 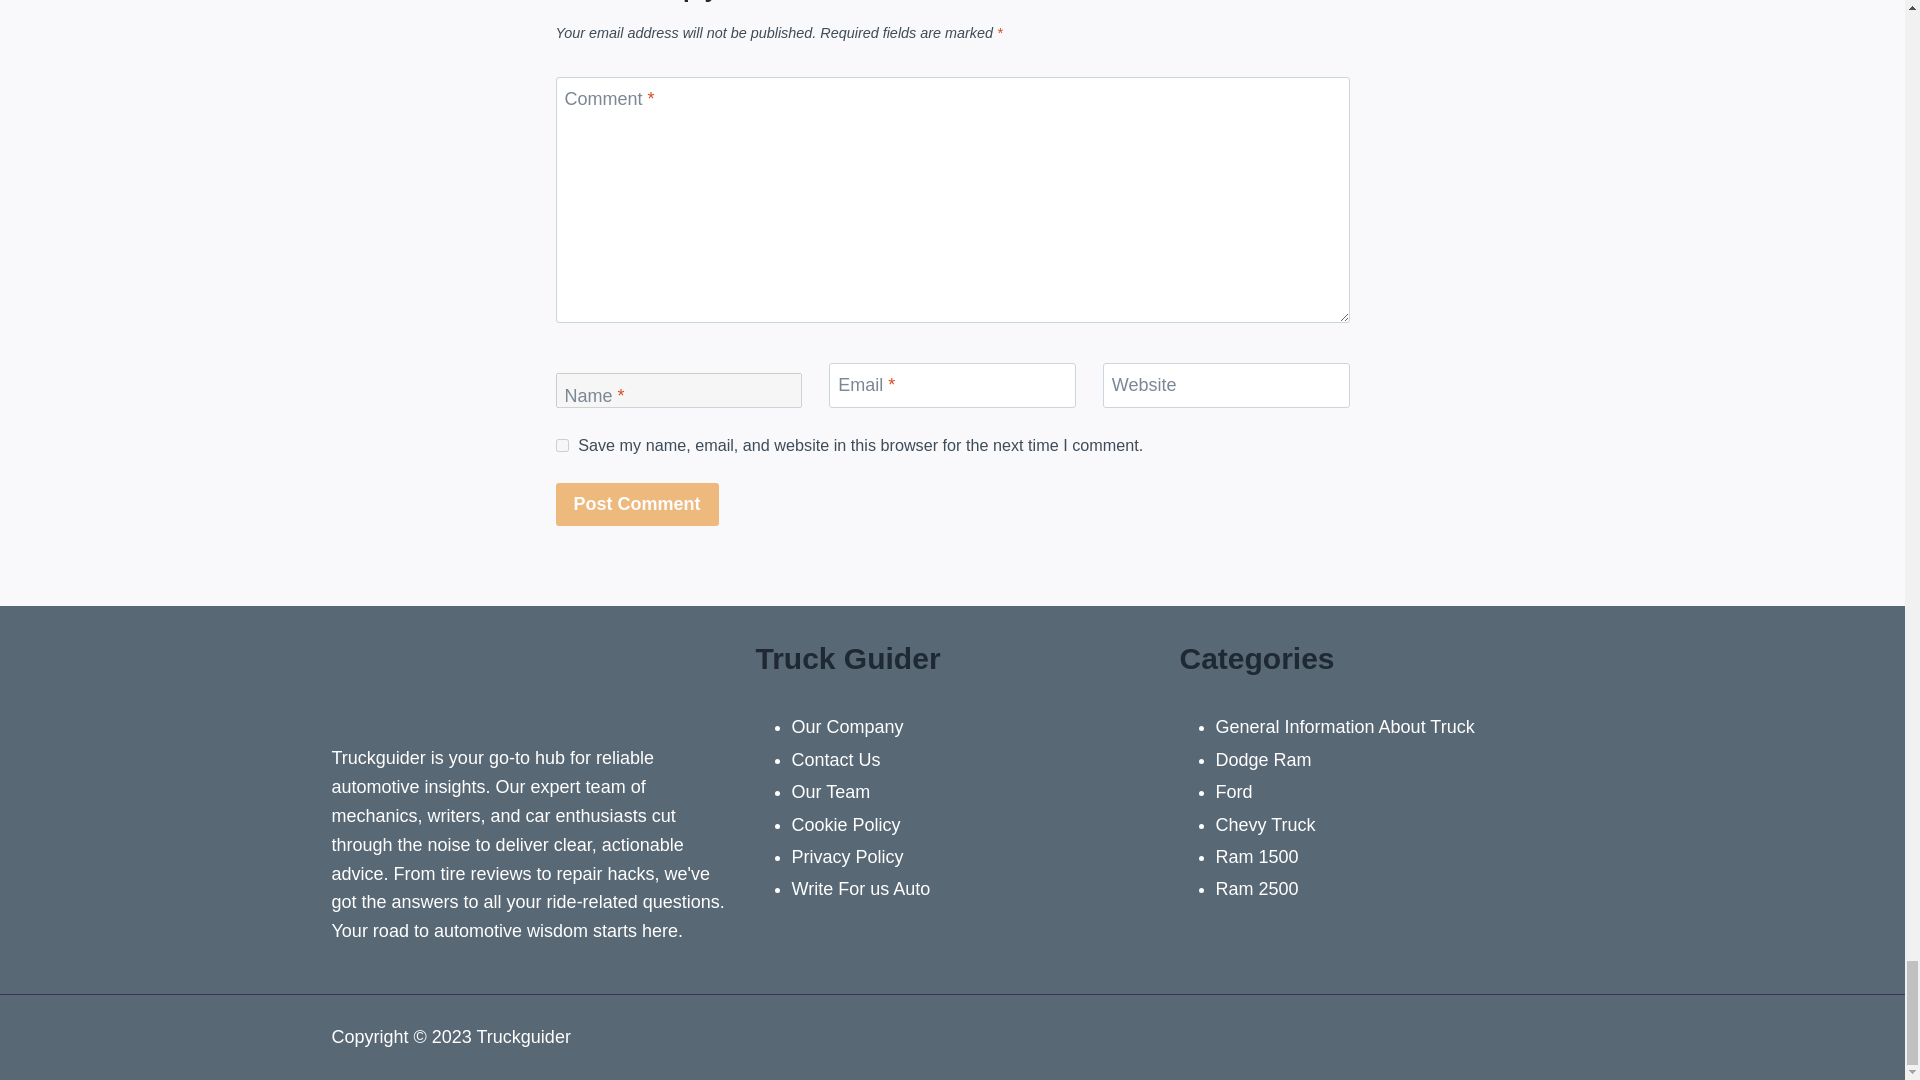 What do you see at coordinates (953, 1036) in the screenshot?
I see `Shift-click to edit this widget.` at bounding box center [953, 1036].